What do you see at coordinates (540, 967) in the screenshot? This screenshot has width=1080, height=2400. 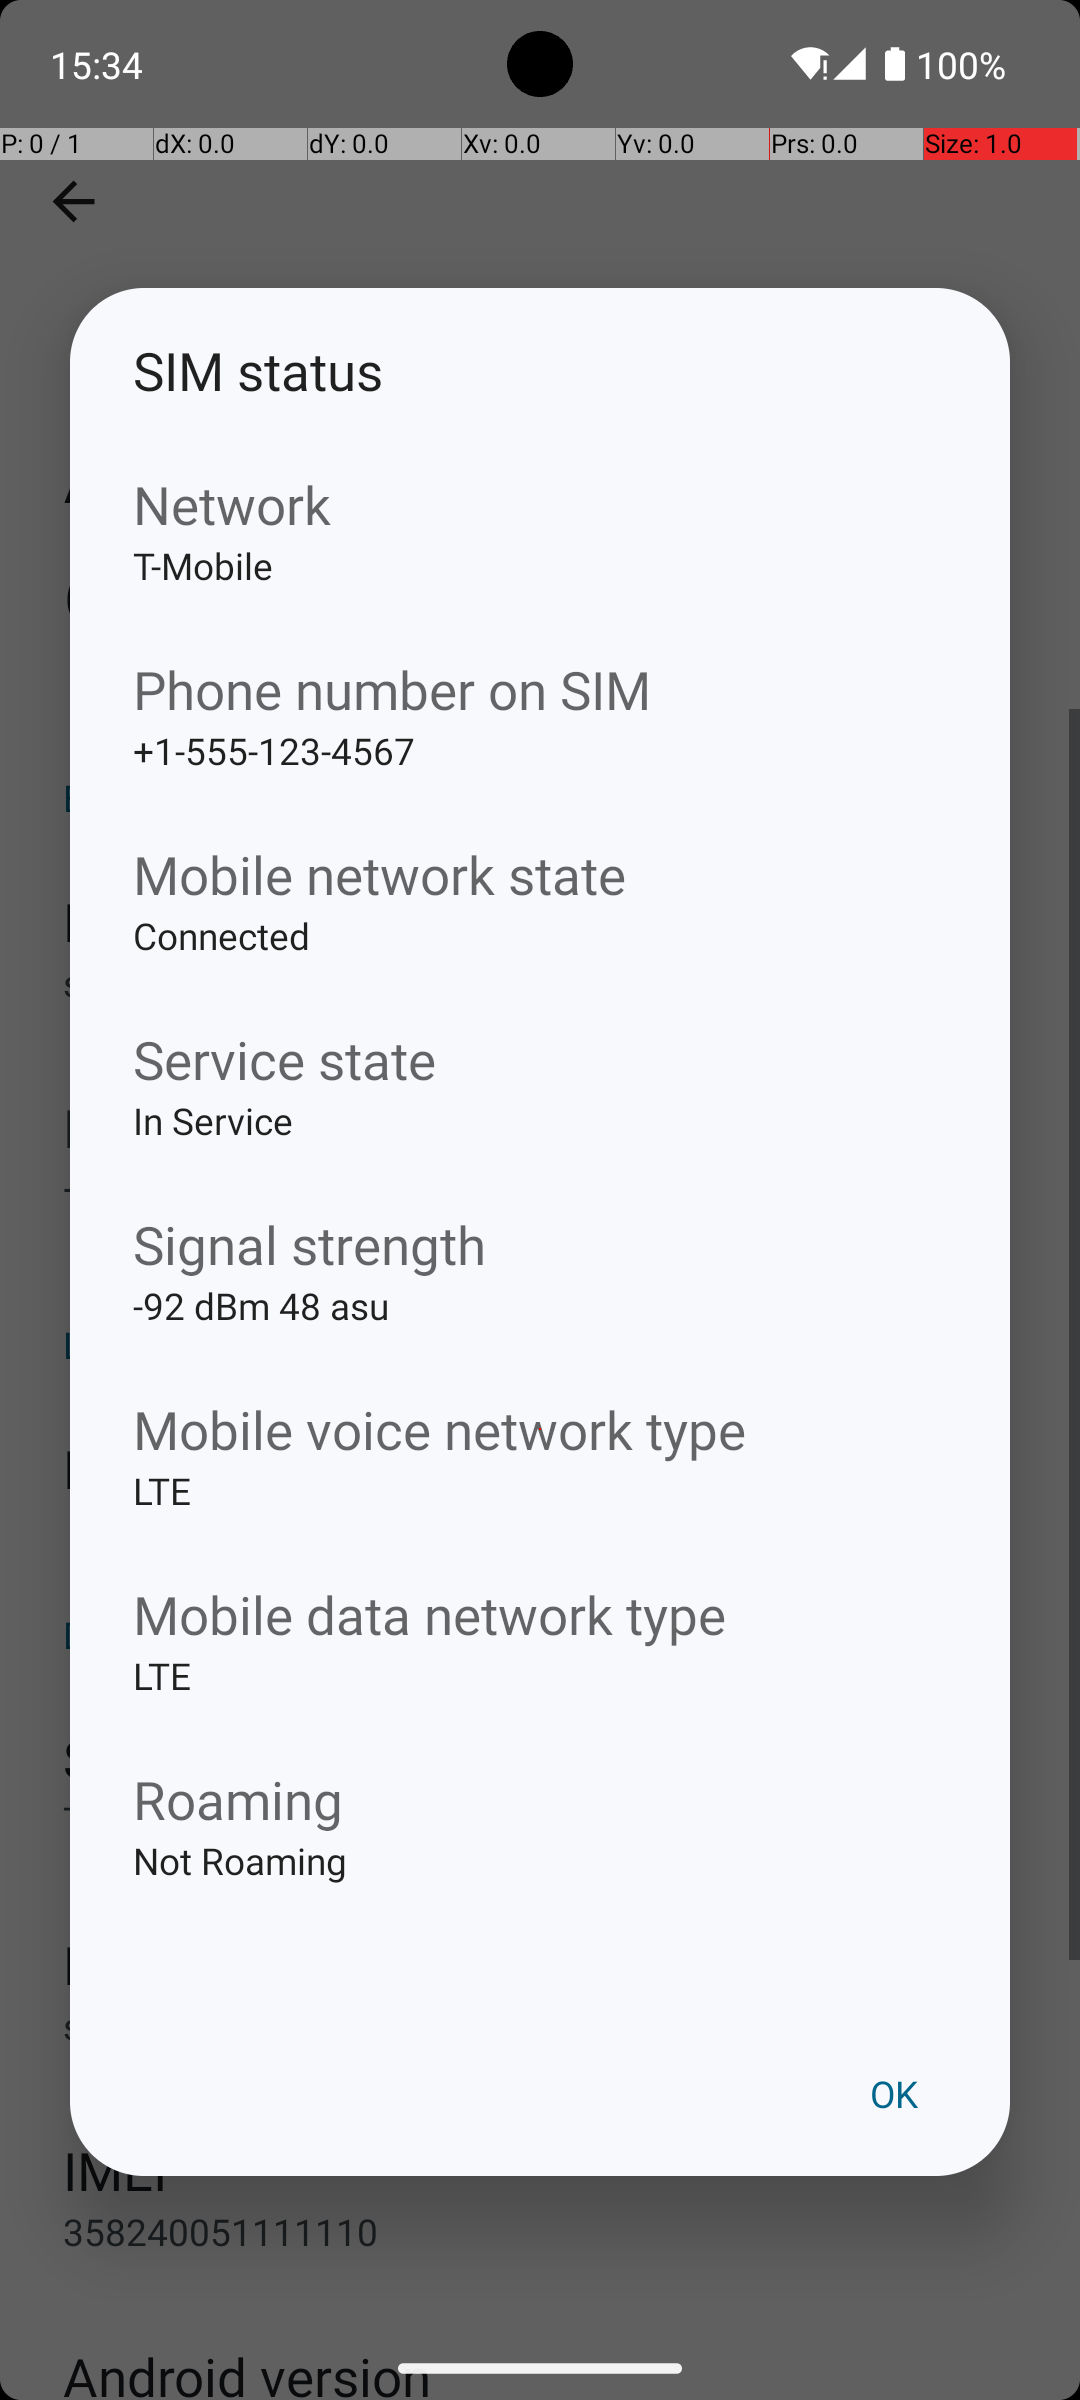 I see `Connected` at bounding box center [540, 967].